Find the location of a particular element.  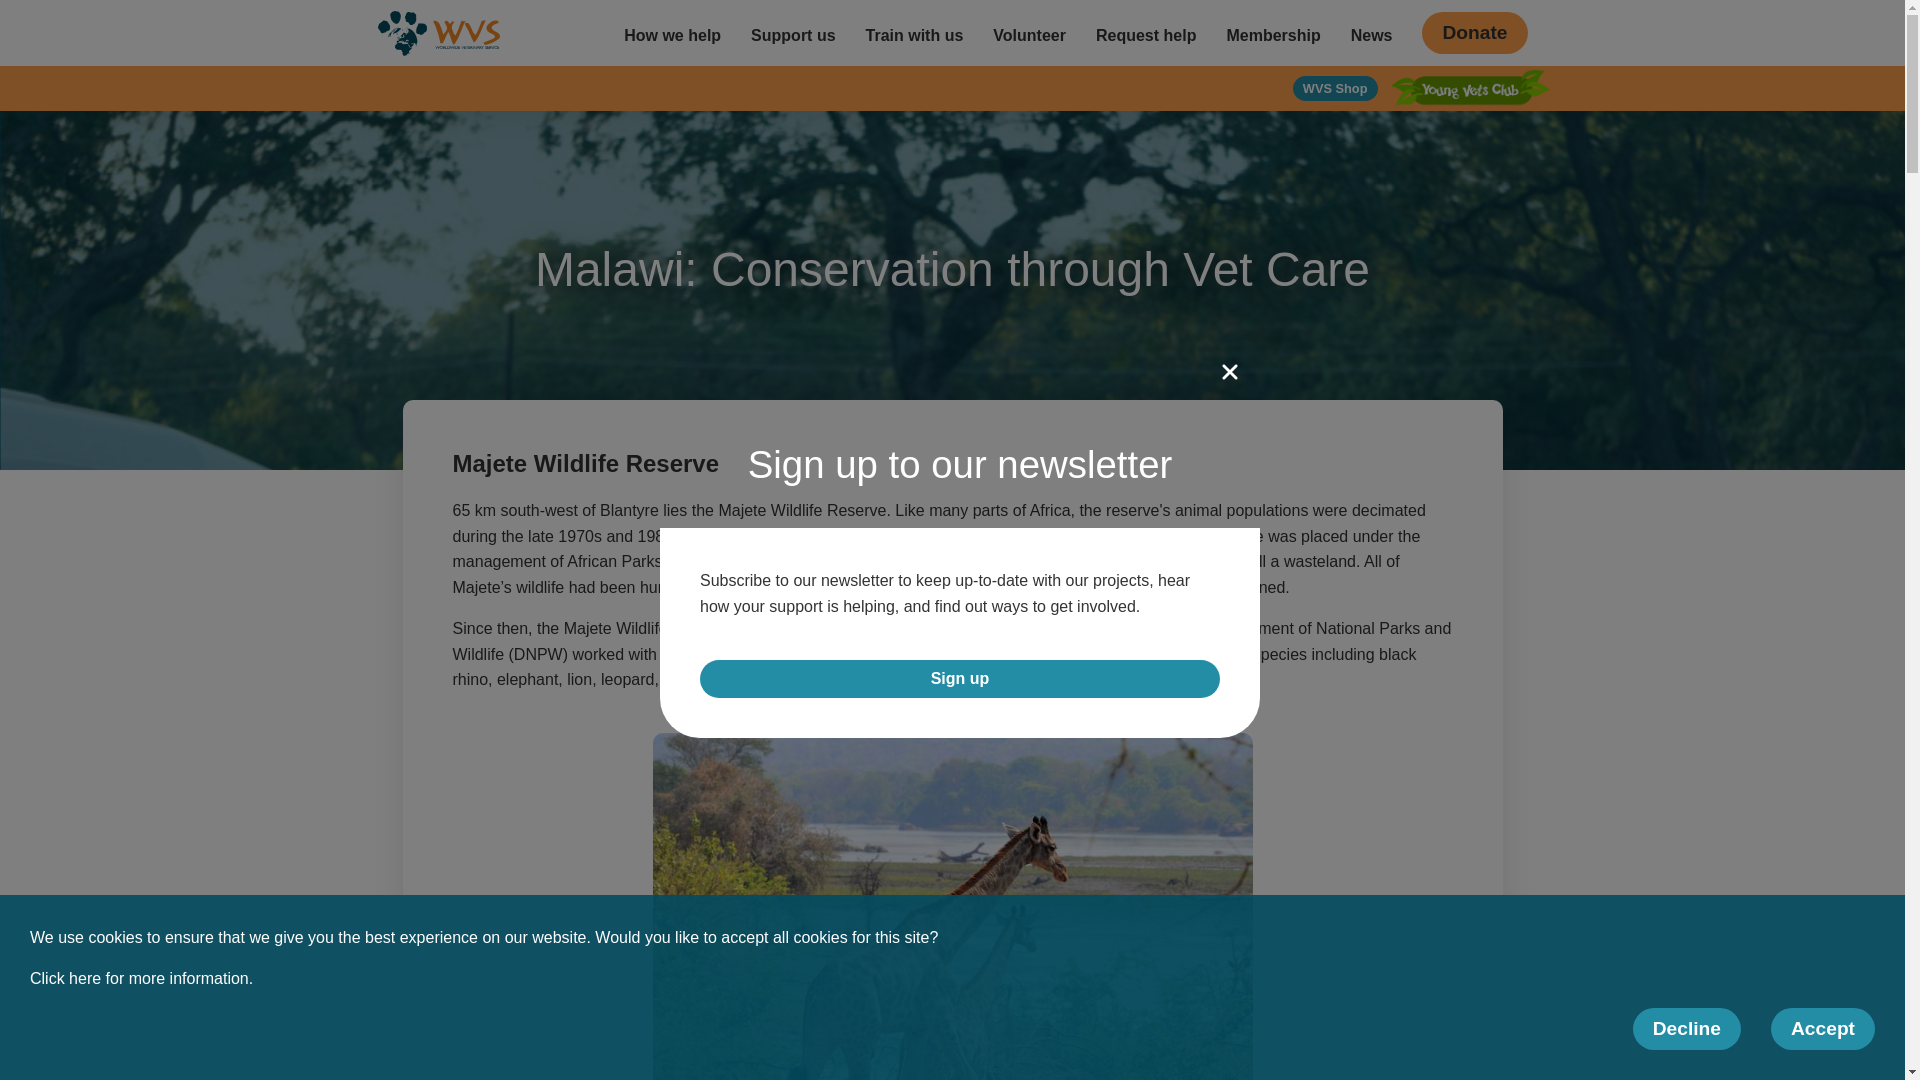

WVS Shop is located at coordinates (1335, 88).